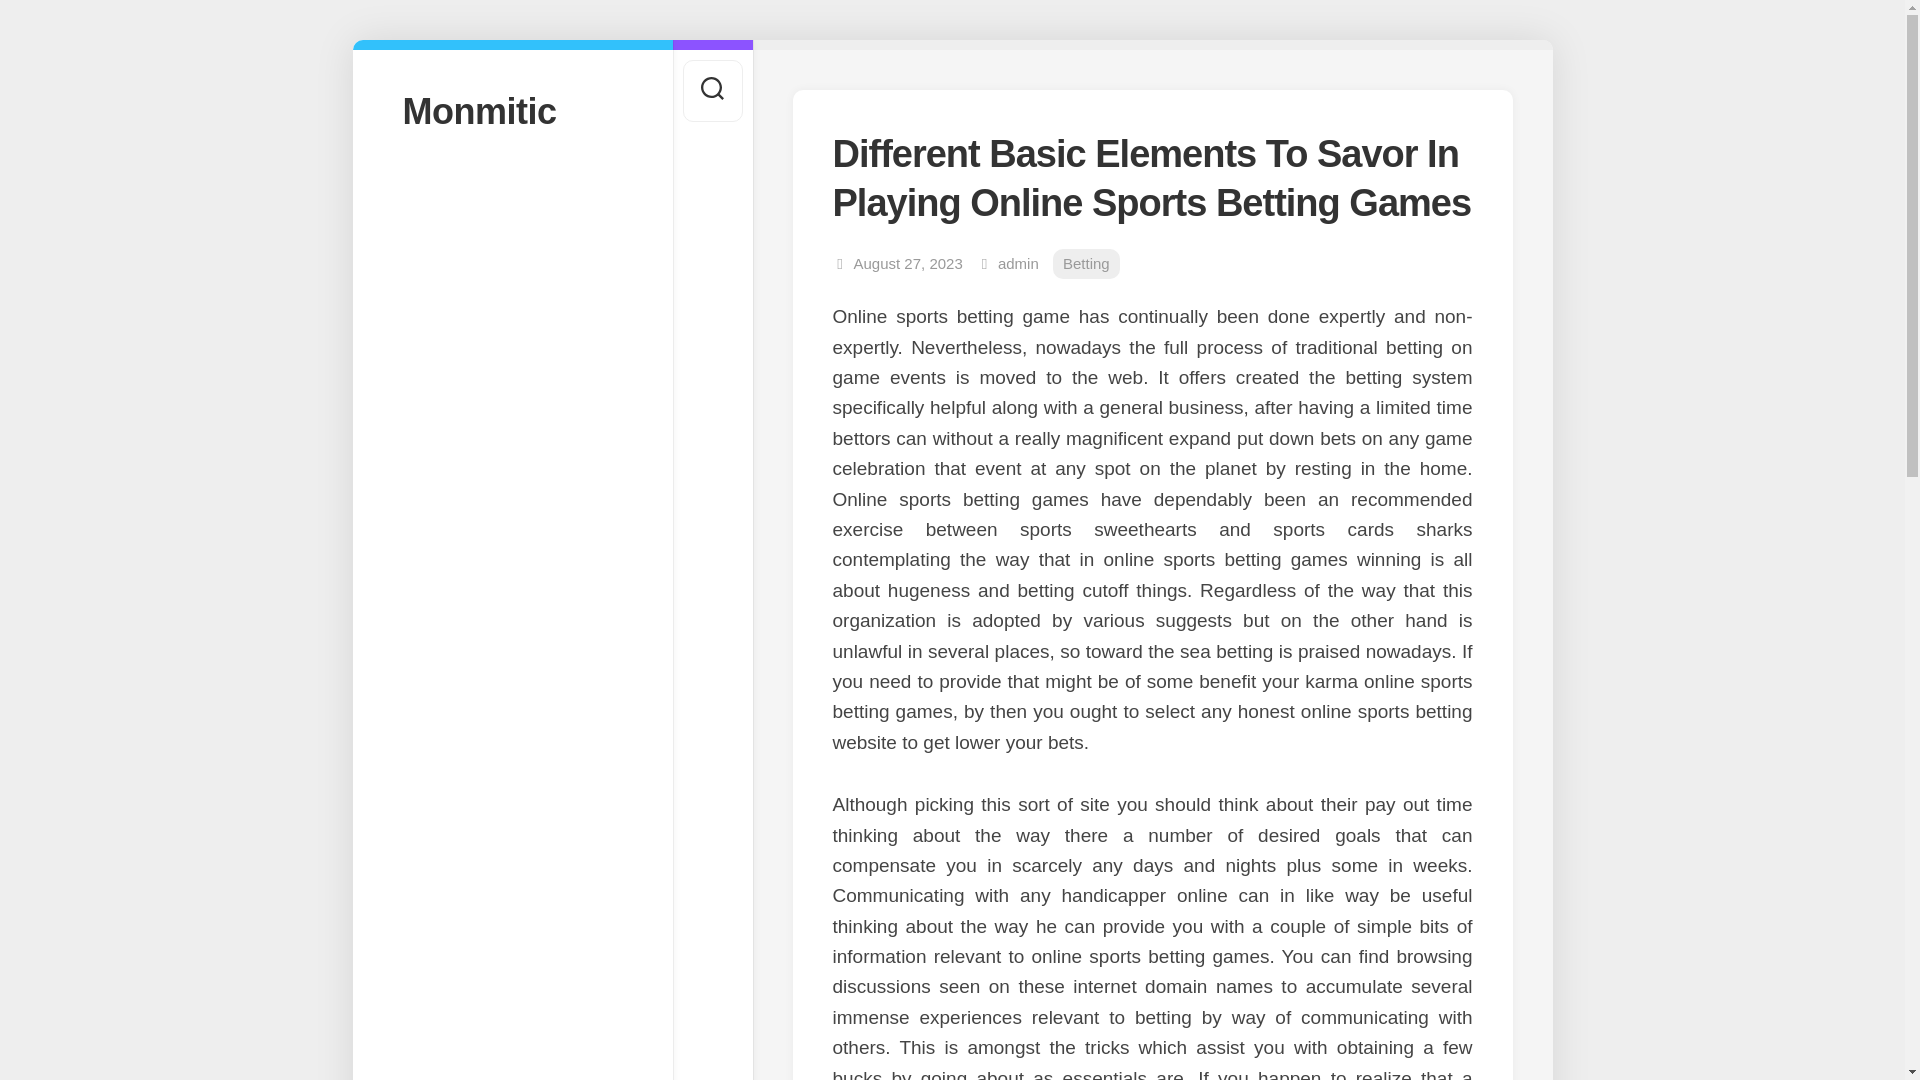 This screenshot has width=1920, height=1080. I want to click on Posts by admin, so click(1018, 263).